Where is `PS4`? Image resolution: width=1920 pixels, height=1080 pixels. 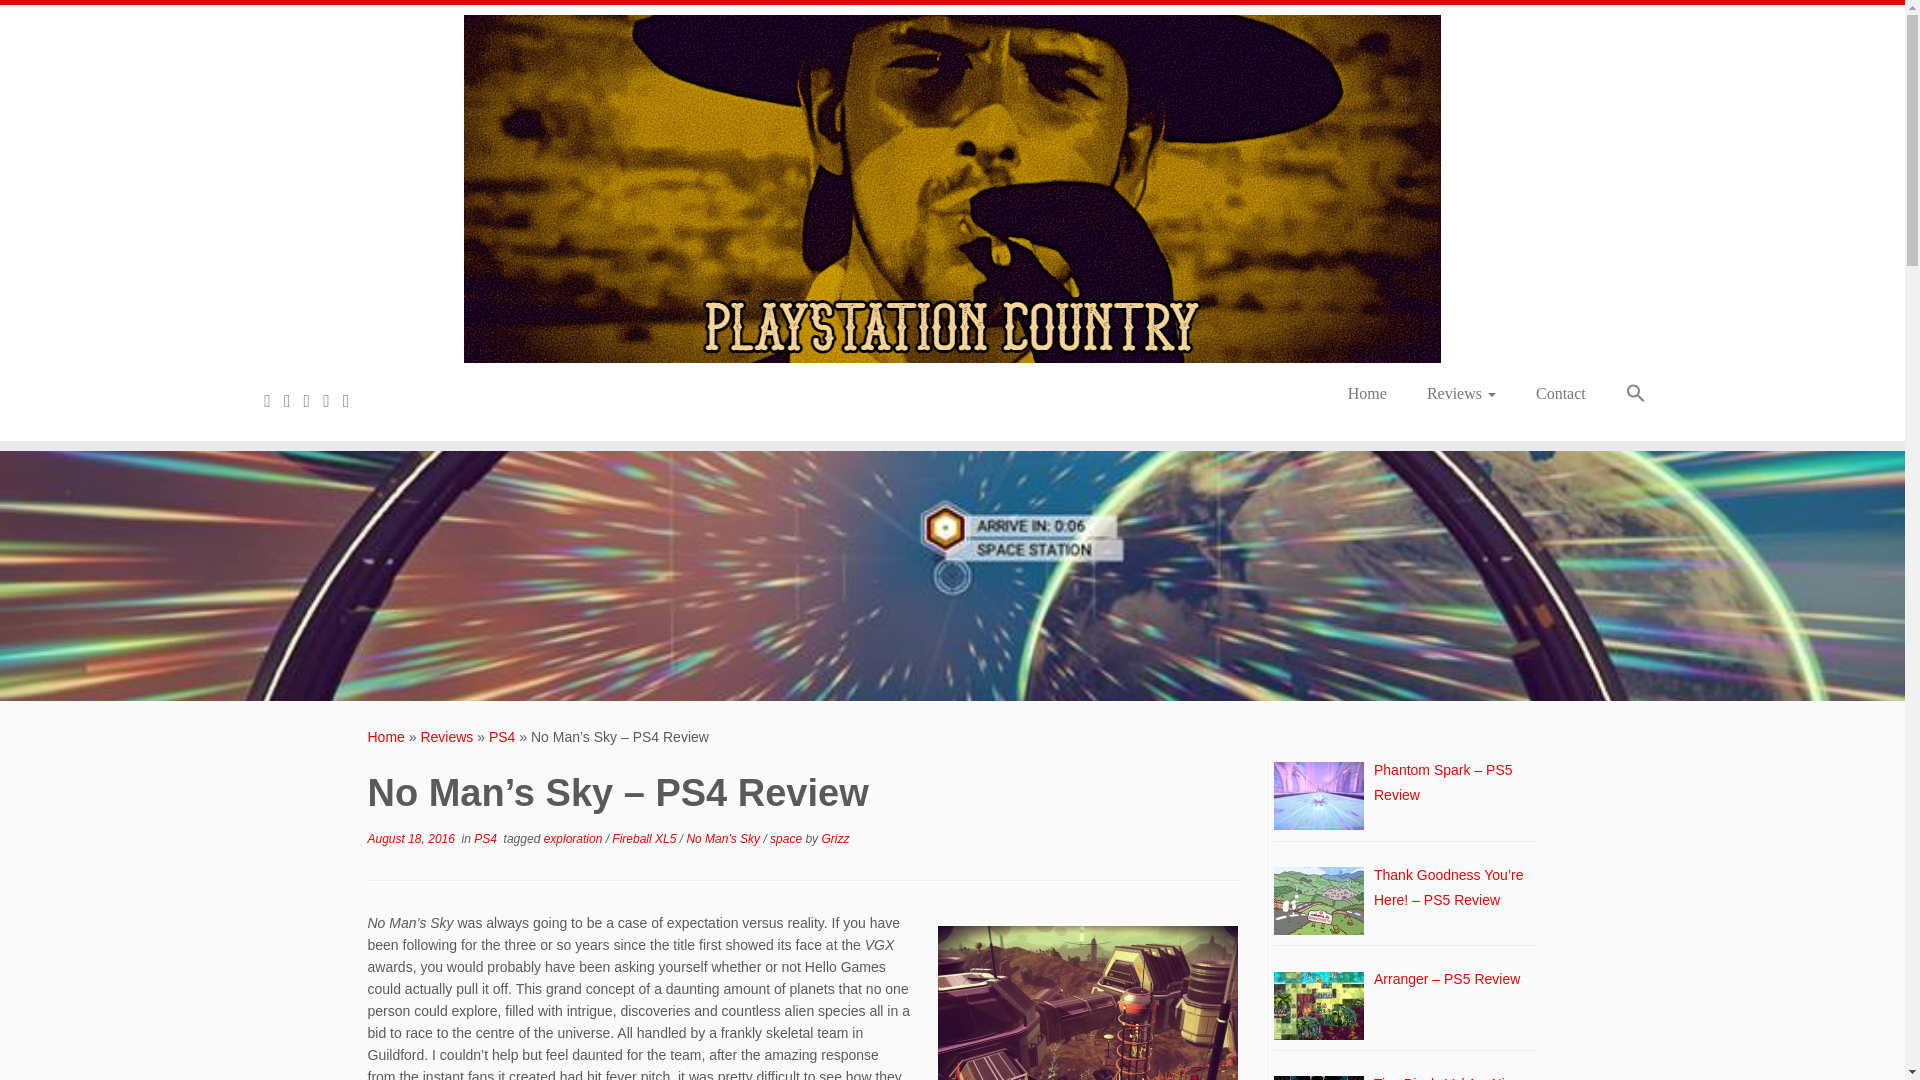
PS4 is located at coordinates (486, 838).